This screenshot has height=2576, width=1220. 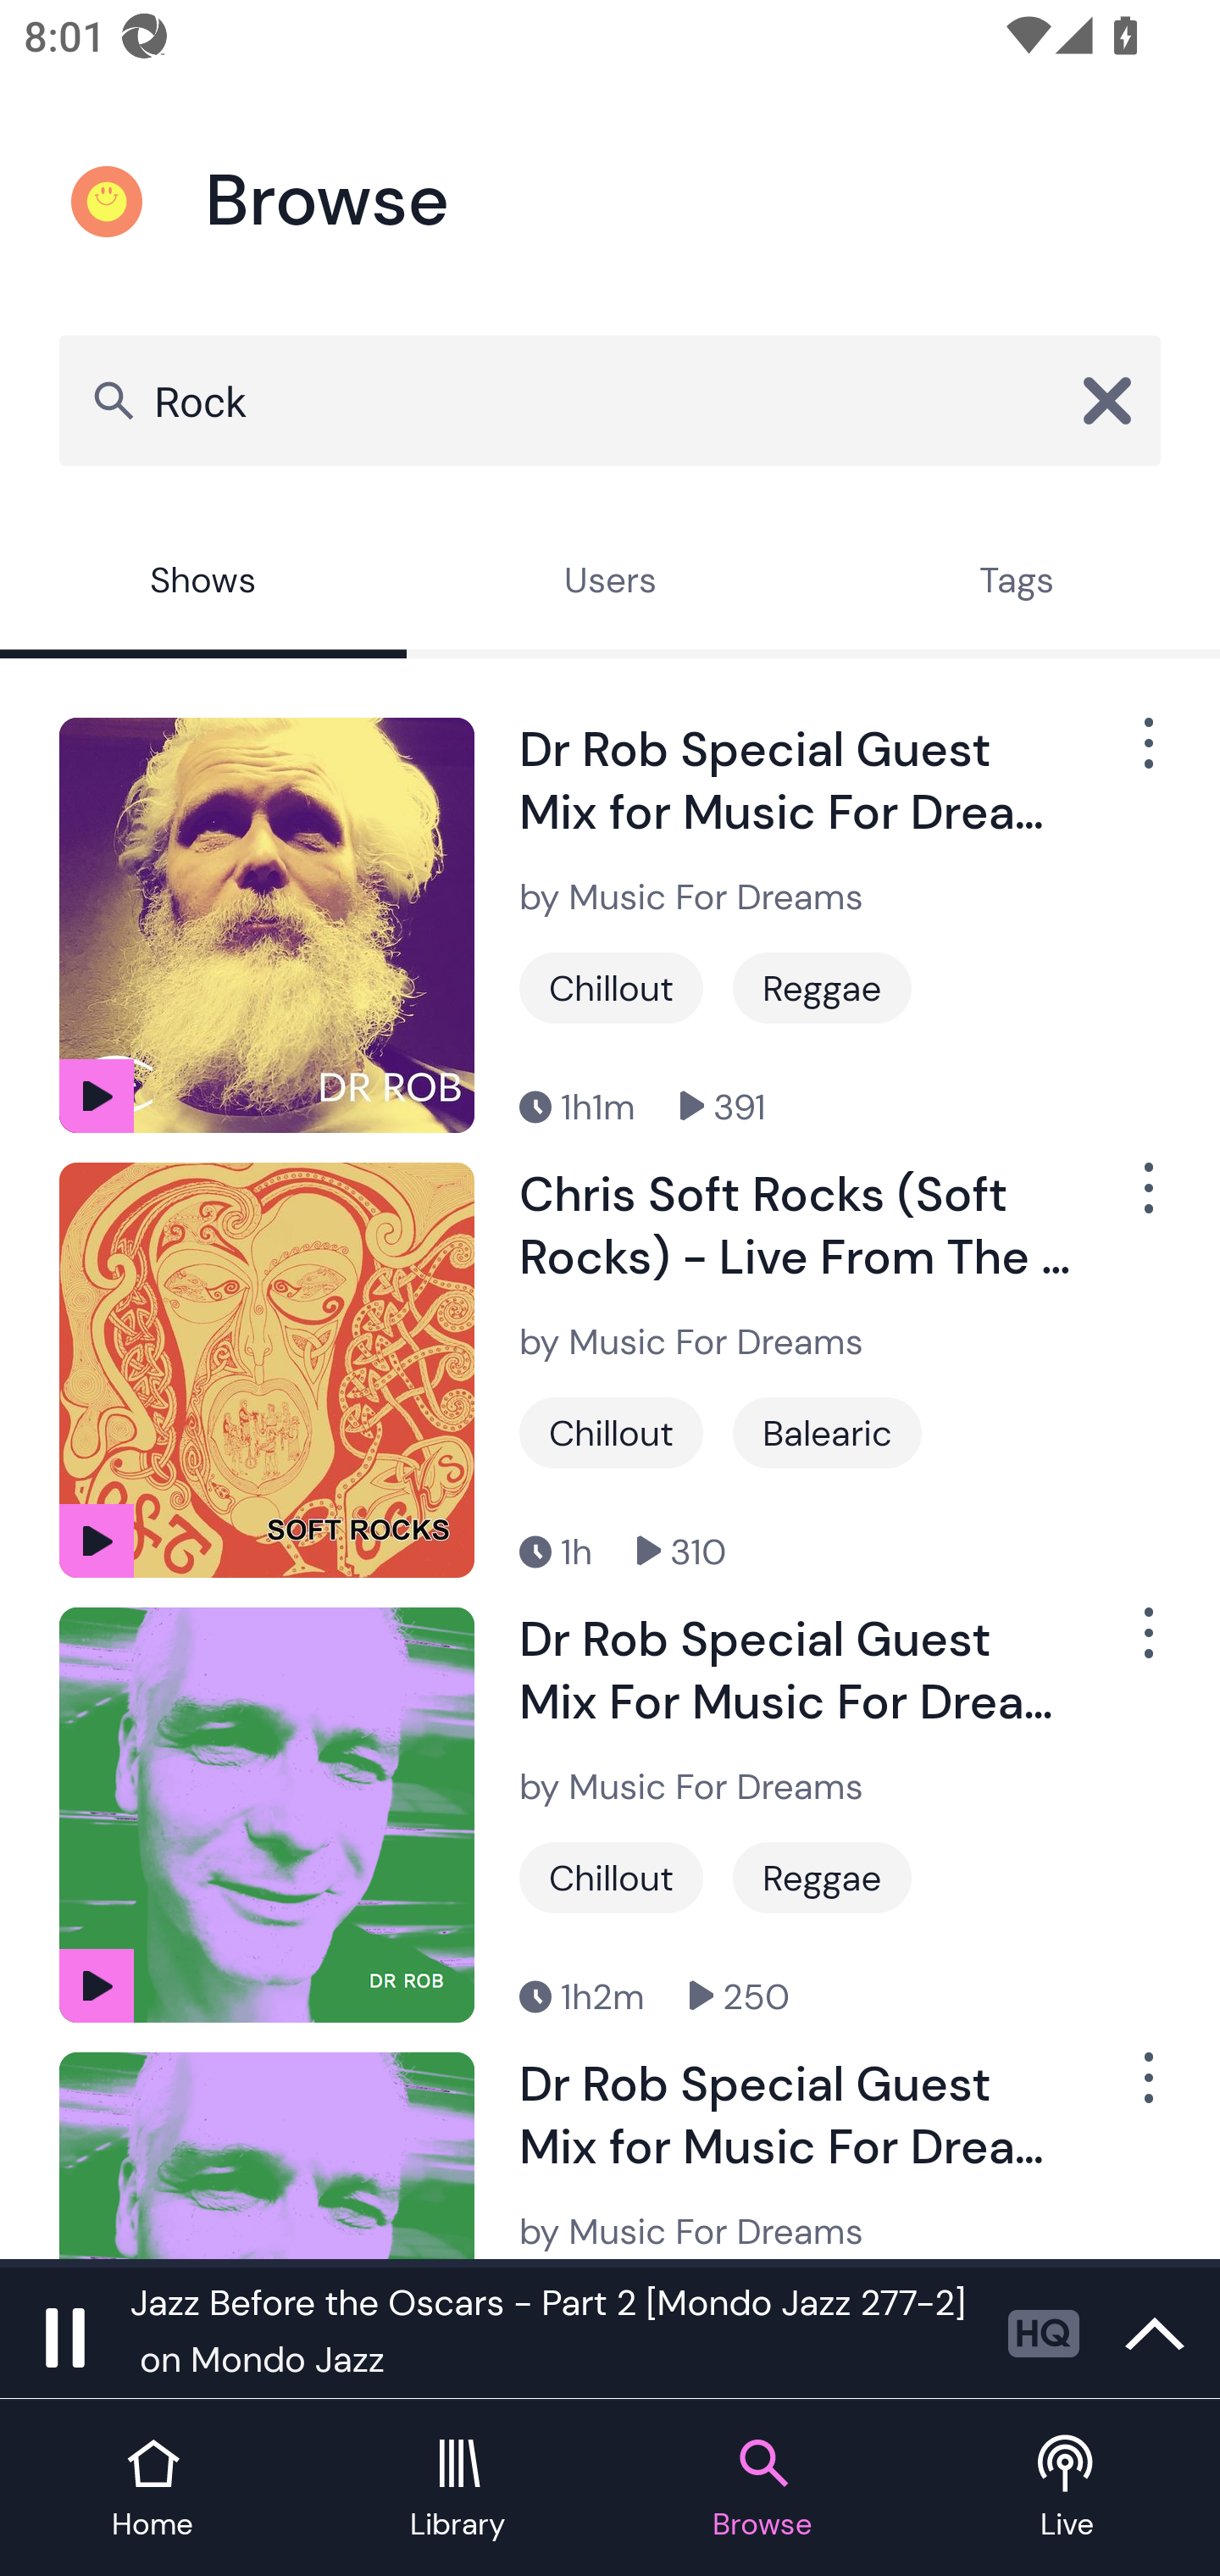 What do you see at coordinates (1067, 2490) in the screenshot?
I see `Live tab Live` at bounding box center [1067, 2490].